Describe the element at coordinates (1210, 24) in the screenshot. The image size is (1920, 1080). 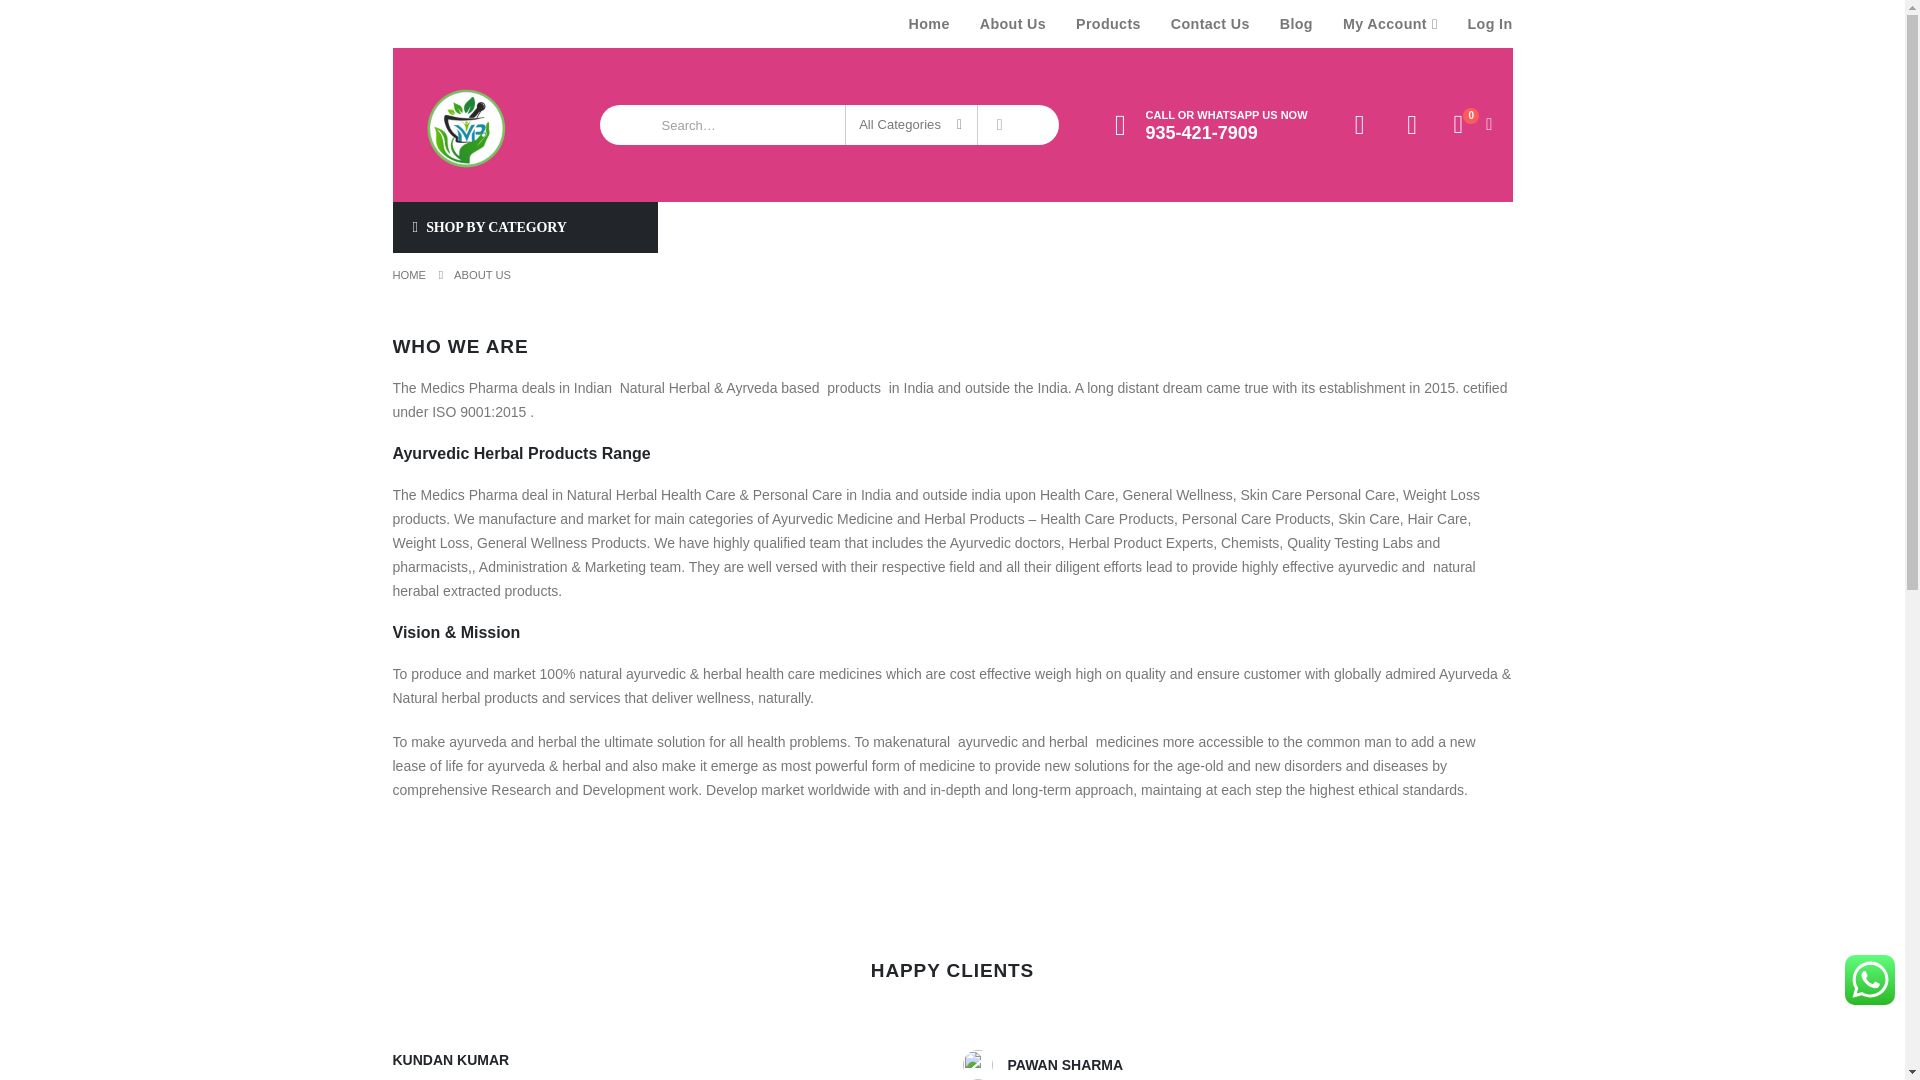
I see `Contact Us` at that location.